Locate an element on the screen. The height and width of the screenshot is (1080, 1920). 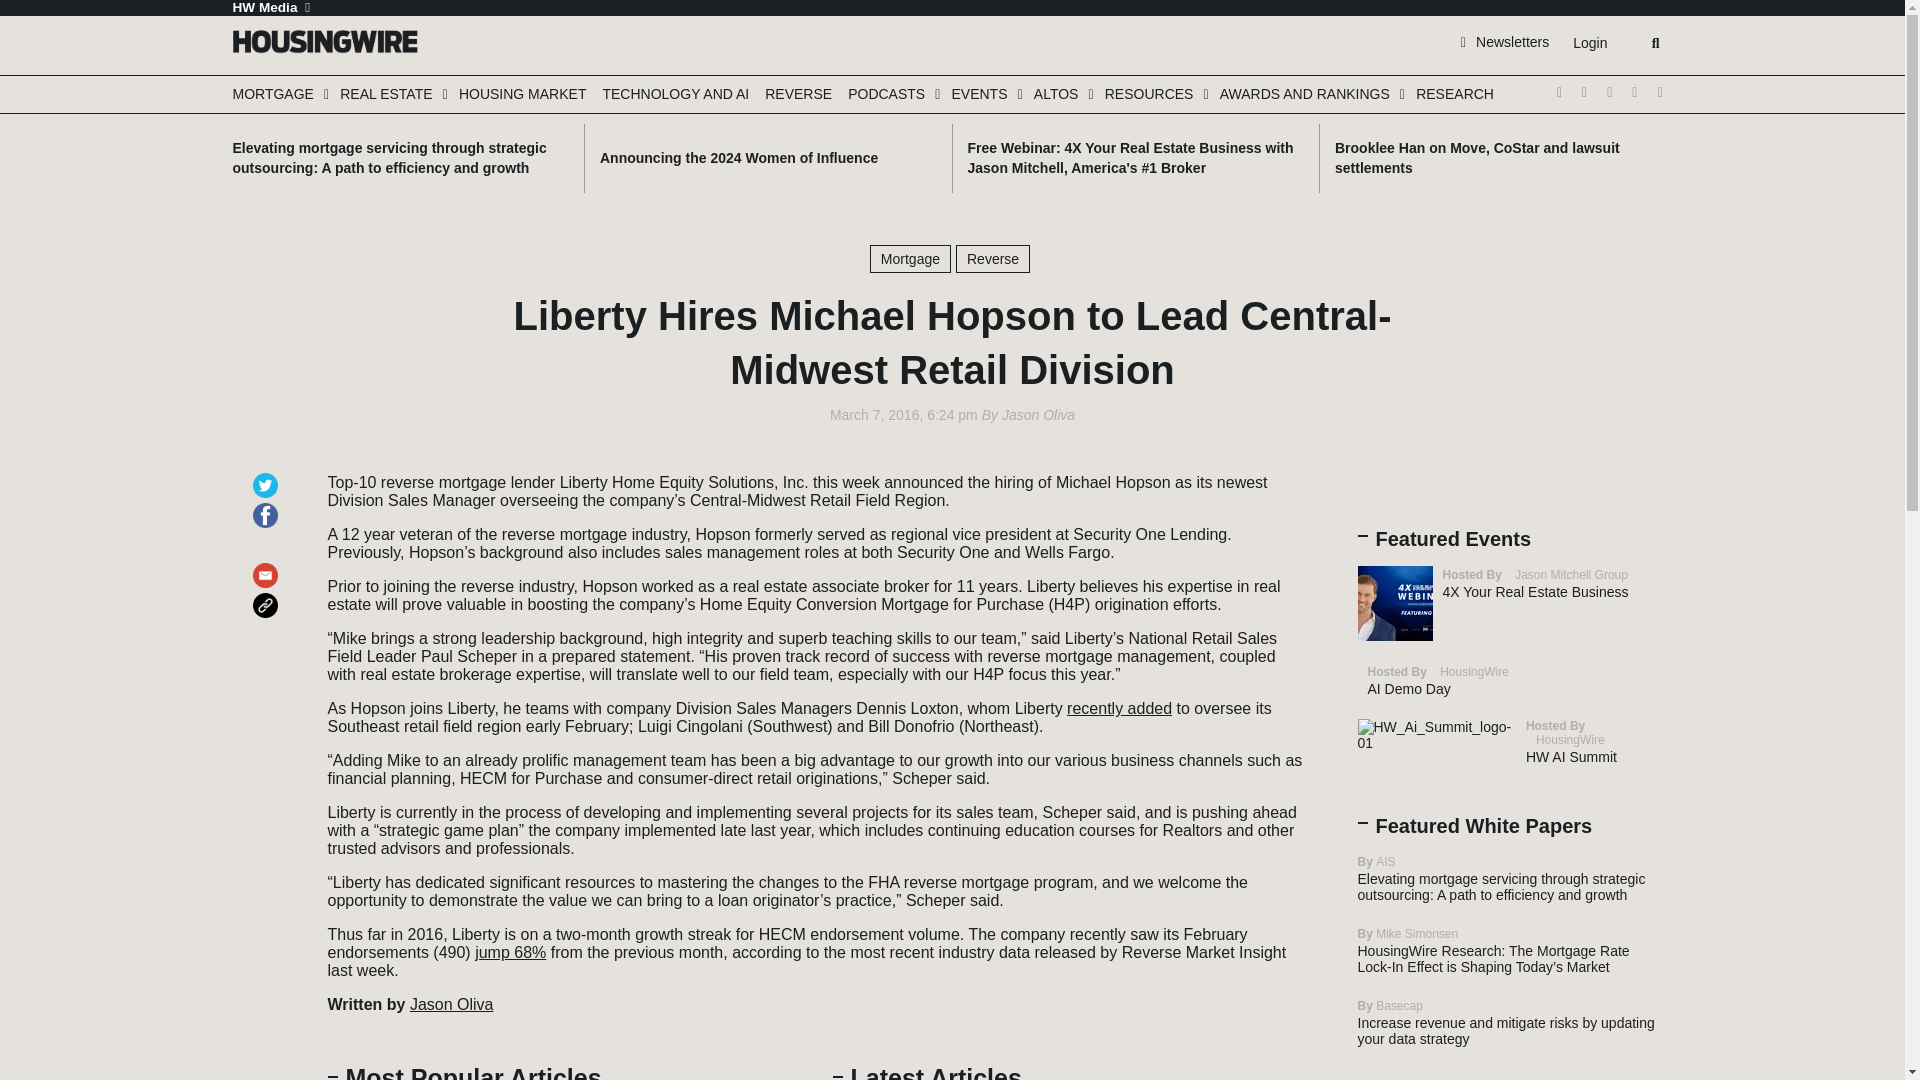
Posts by Jason Oliva is located at coordinates (1038, 415).